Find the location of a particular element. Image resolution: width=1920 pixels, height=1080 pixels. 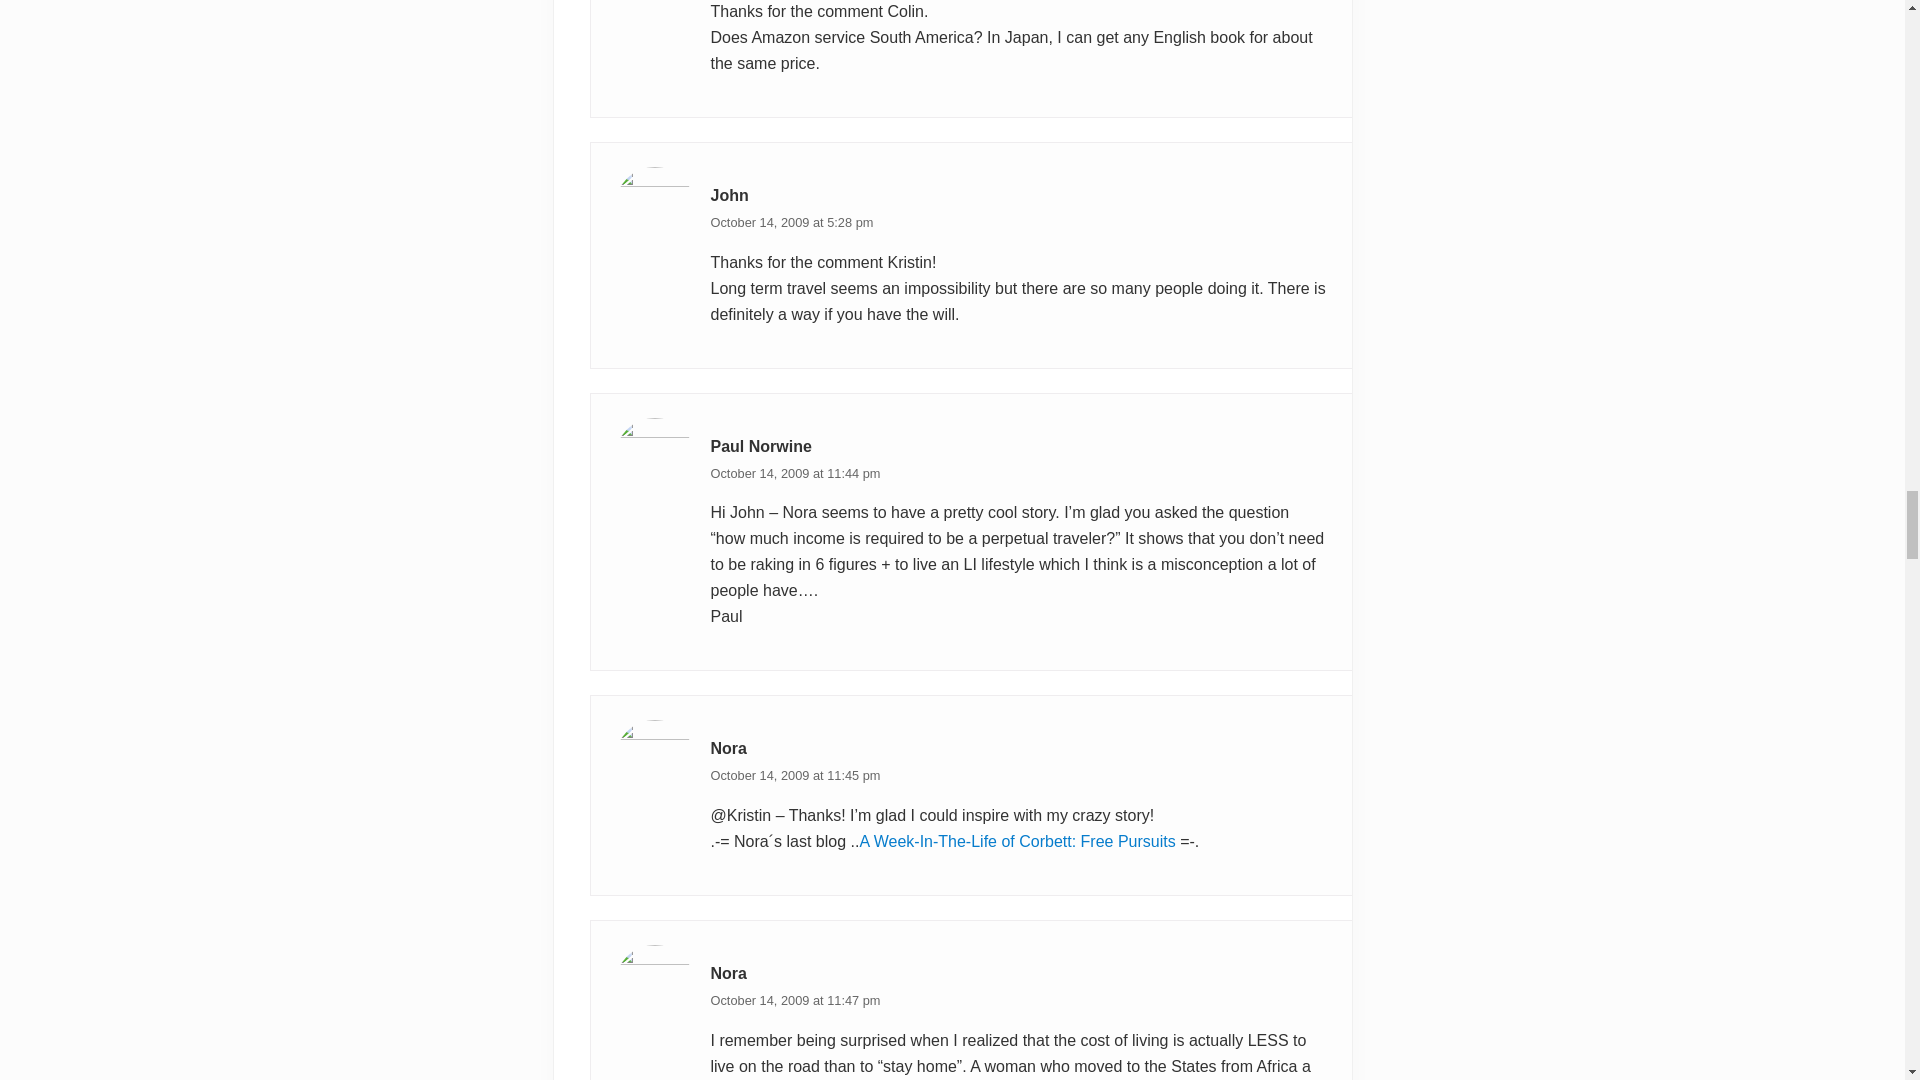

October 14, 2009 at 11:44 pm is located at coordinates (794, 472).